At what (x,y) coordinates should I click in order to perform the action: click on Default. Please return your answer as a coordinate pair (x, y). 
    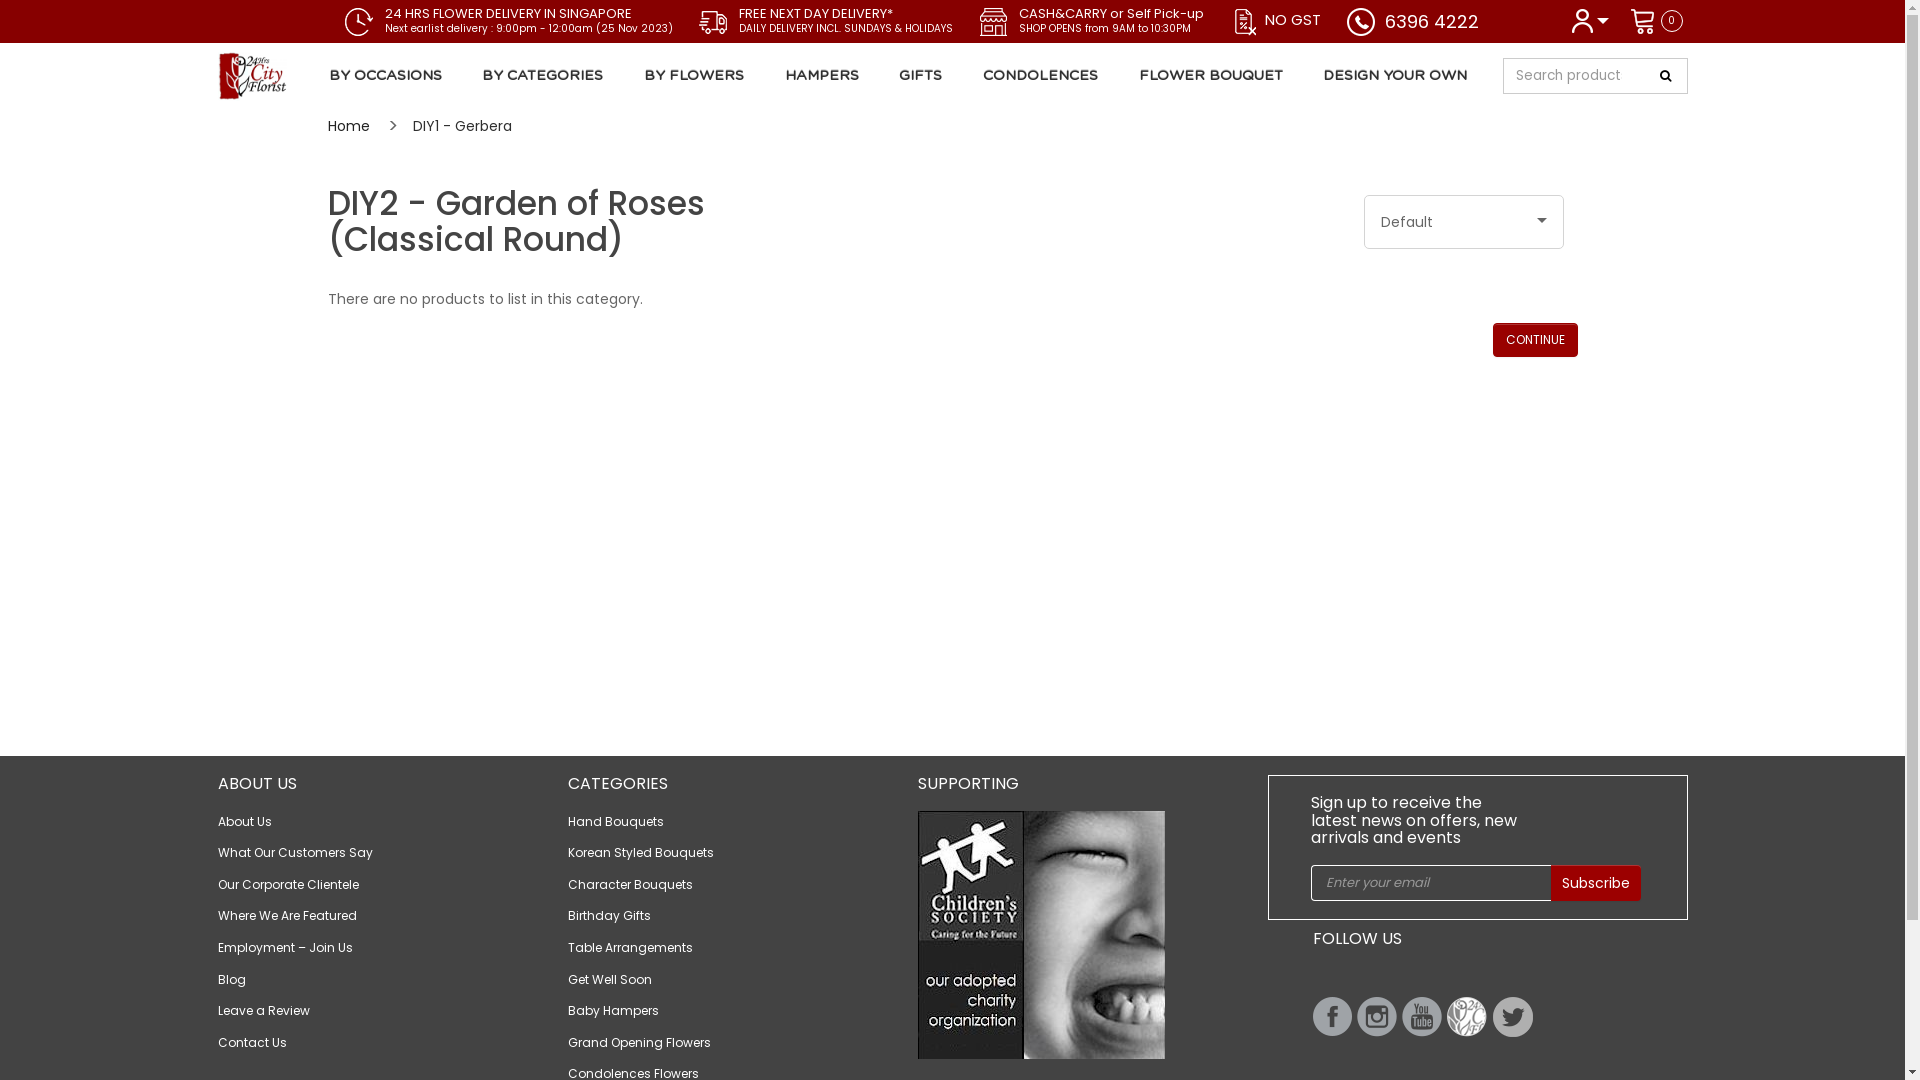
    Looking at the image, I should click on (1464, 222).